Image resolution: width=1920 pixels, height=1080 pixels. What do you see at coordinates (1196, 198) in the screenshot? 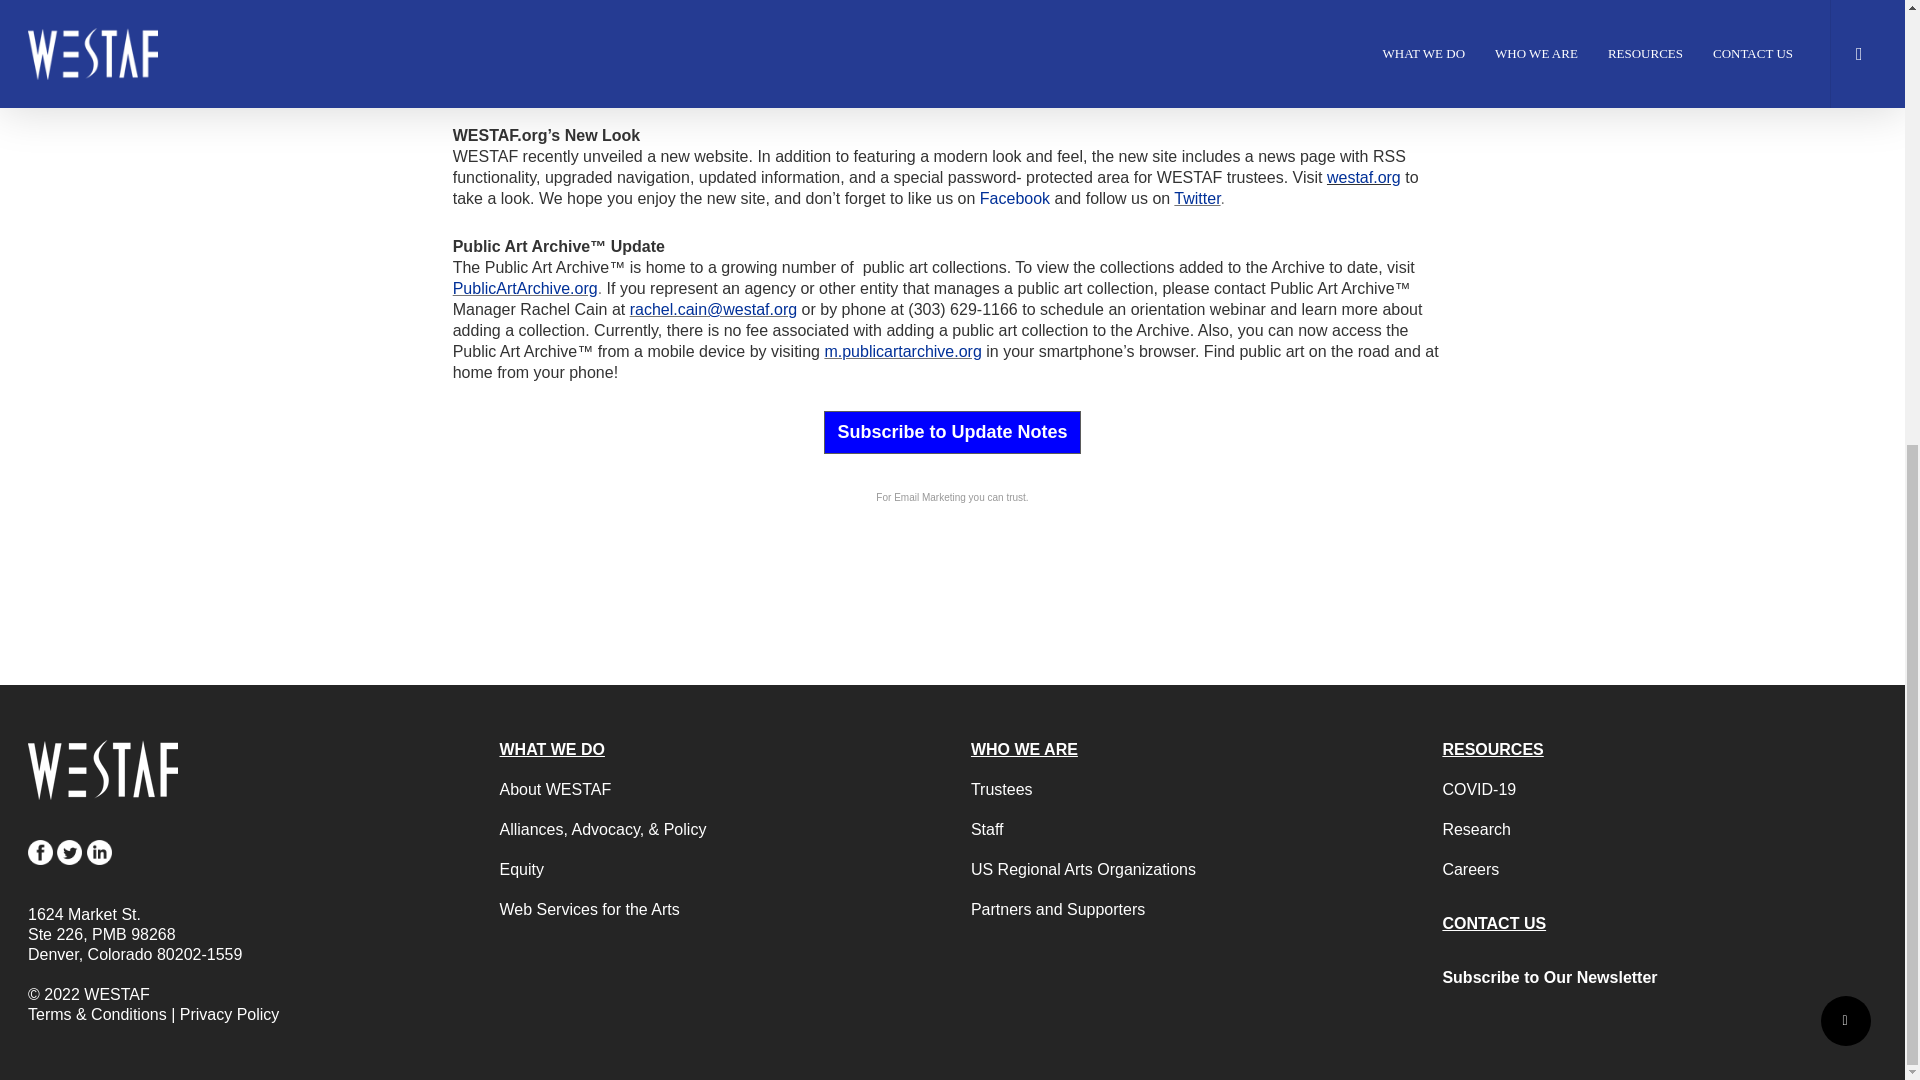
I see `Twitter` at bounding box center [1196, 198].